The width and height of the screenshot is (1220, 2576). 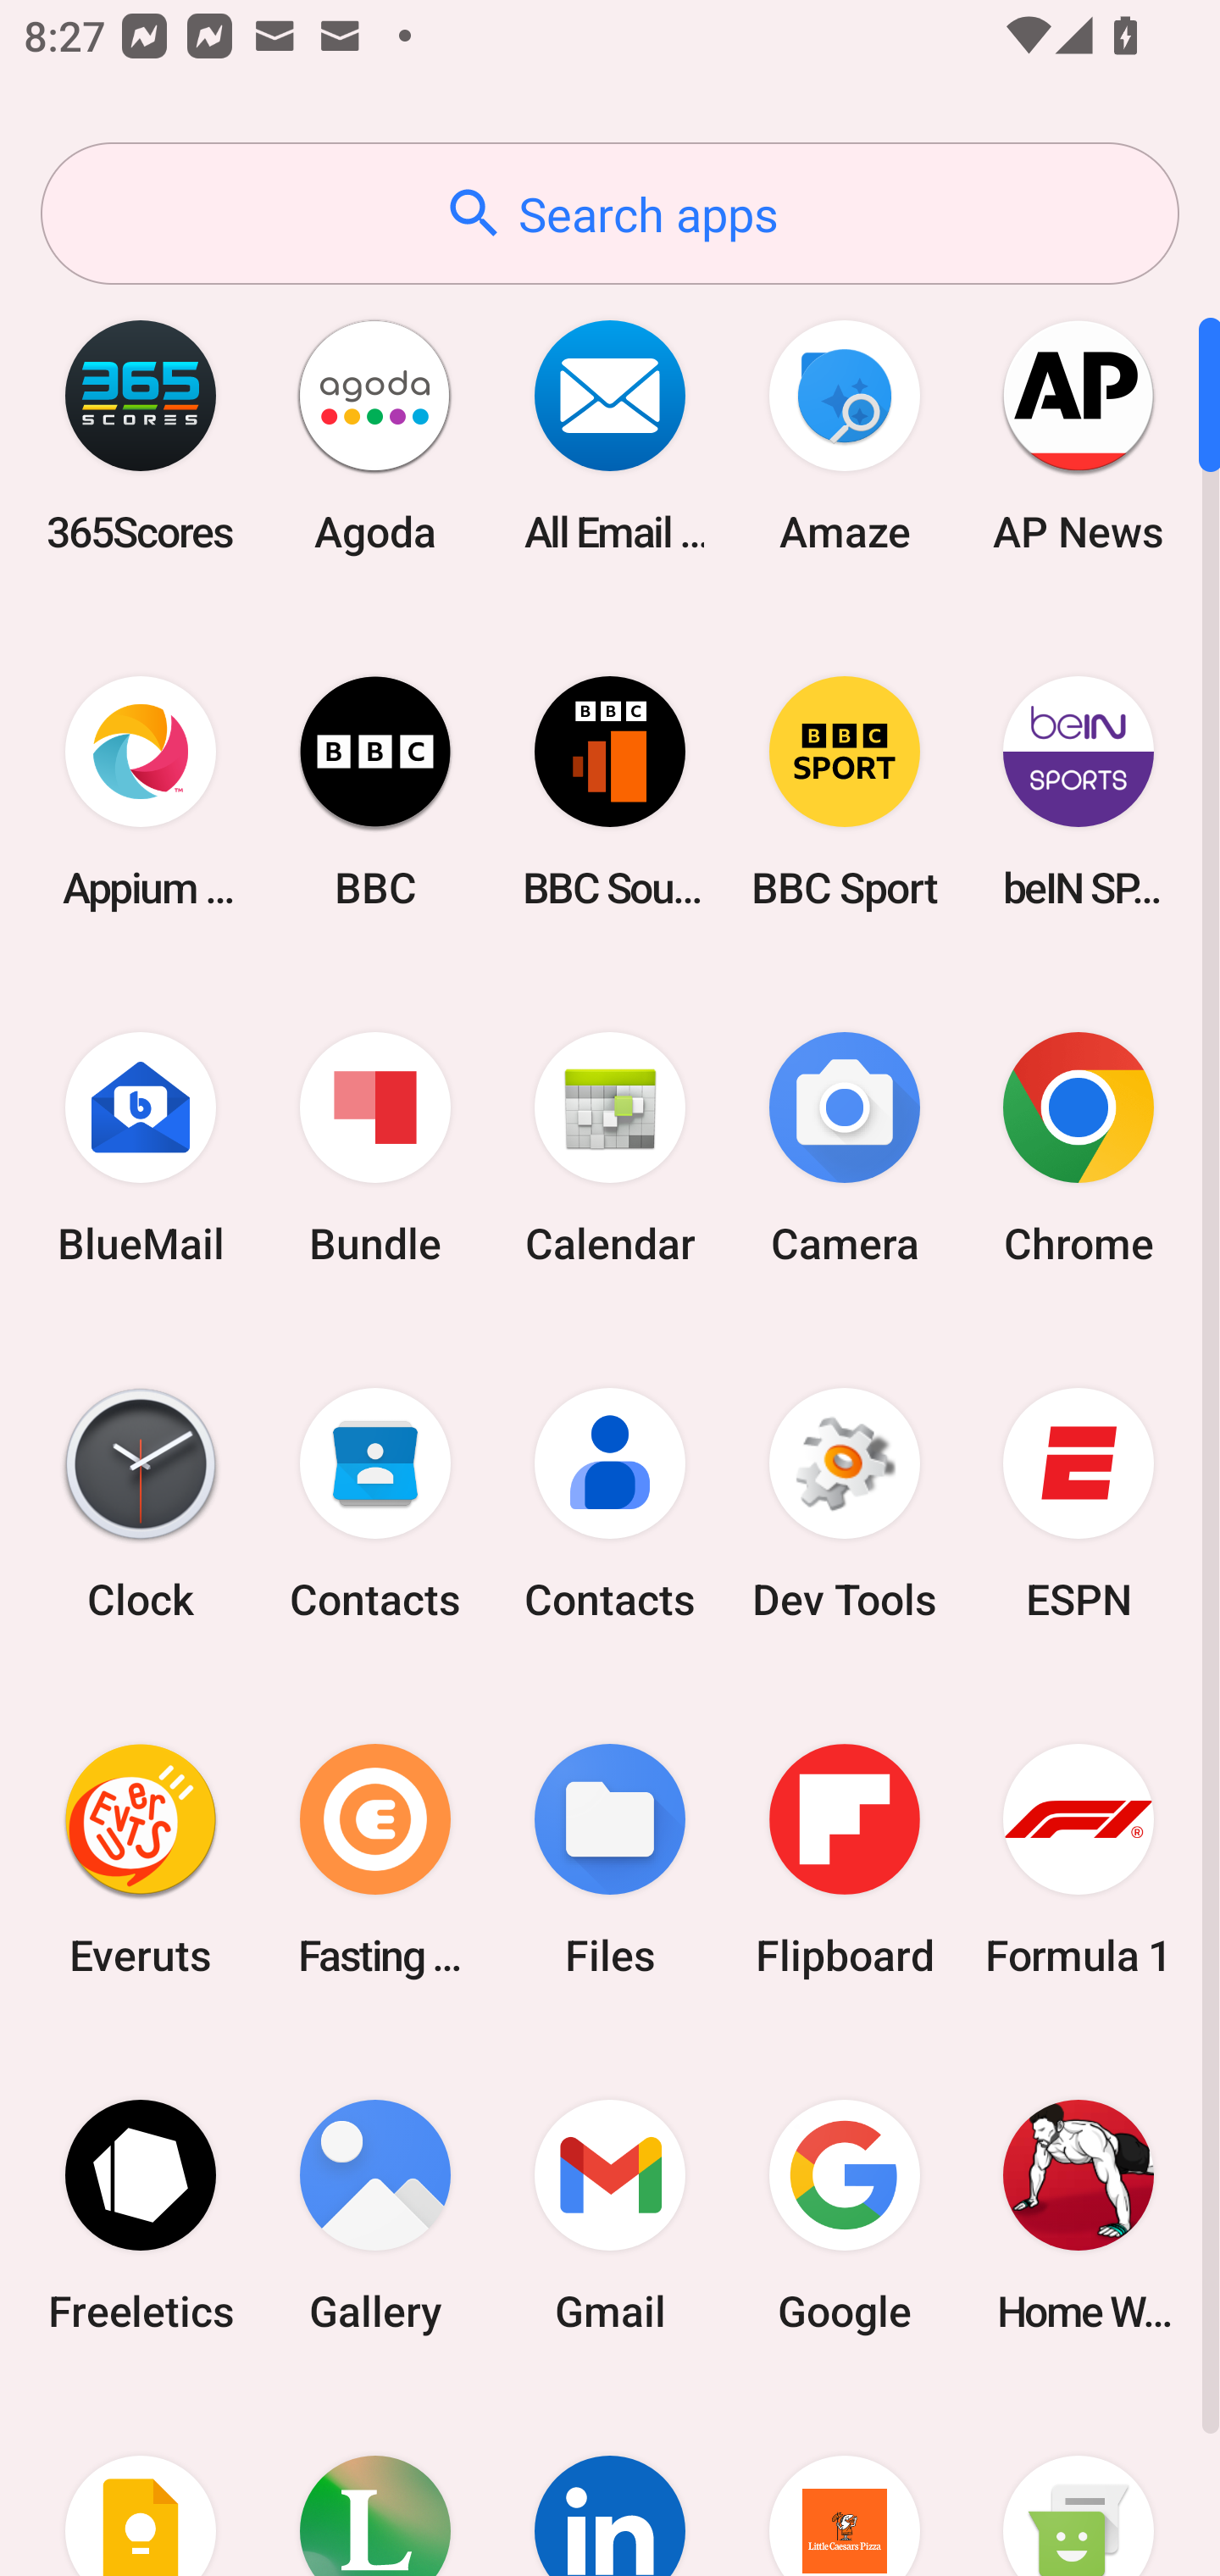 I want to click on Calendar, so click(x=610, y=1149).